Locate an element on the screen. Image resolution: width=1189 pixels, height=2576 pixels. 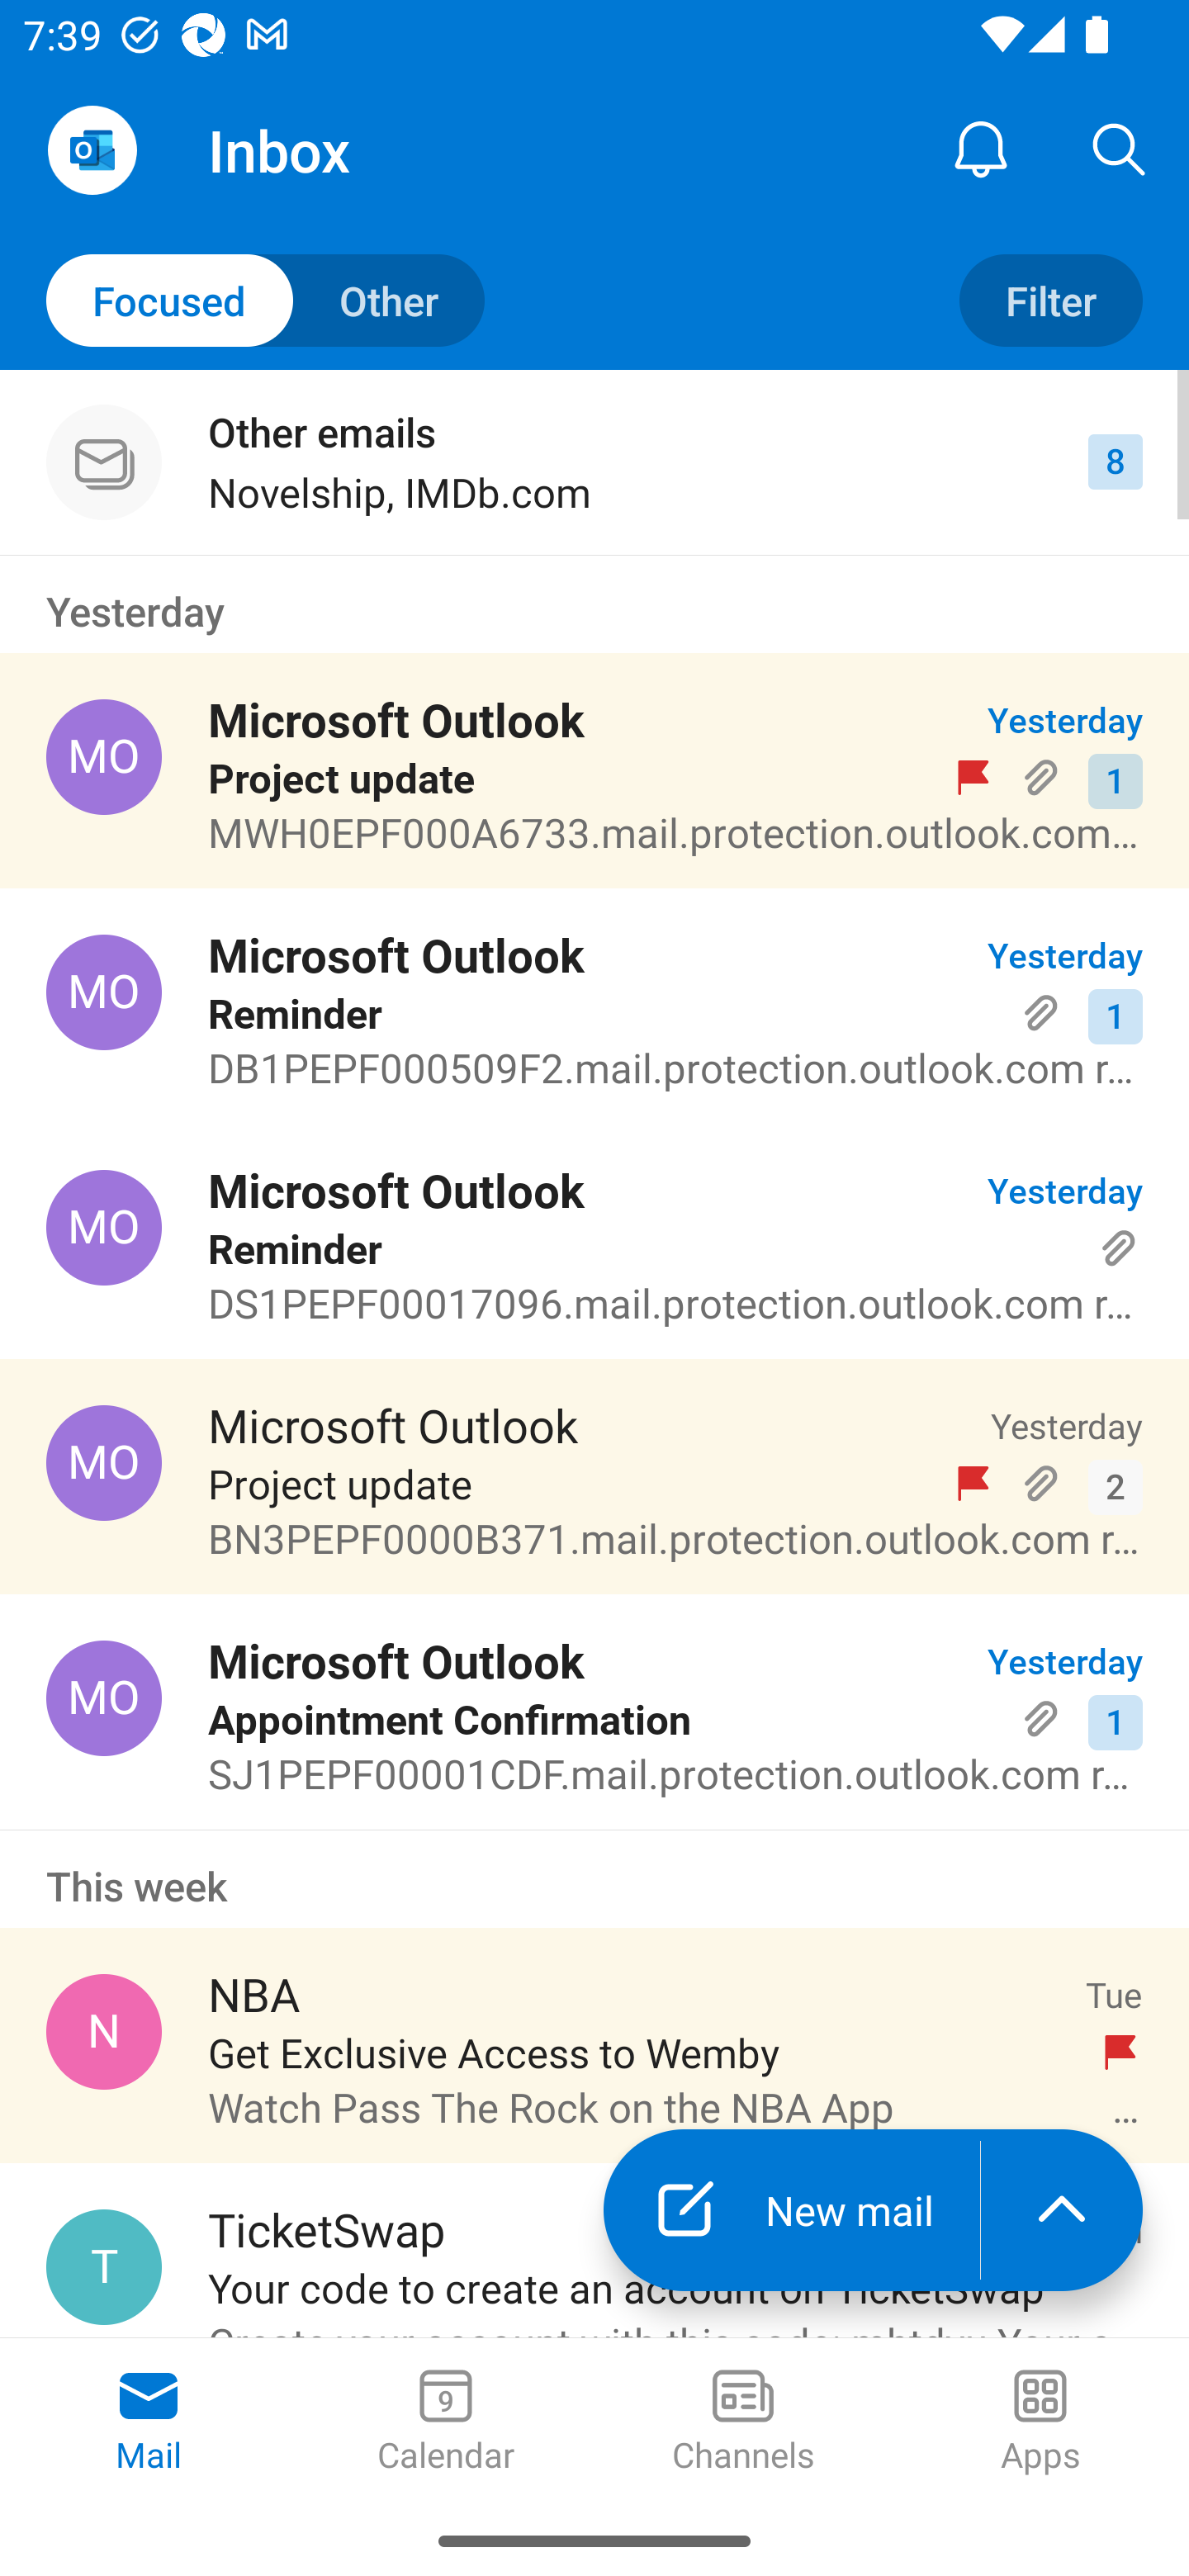
Filter is located at coordinates (1050, 301).